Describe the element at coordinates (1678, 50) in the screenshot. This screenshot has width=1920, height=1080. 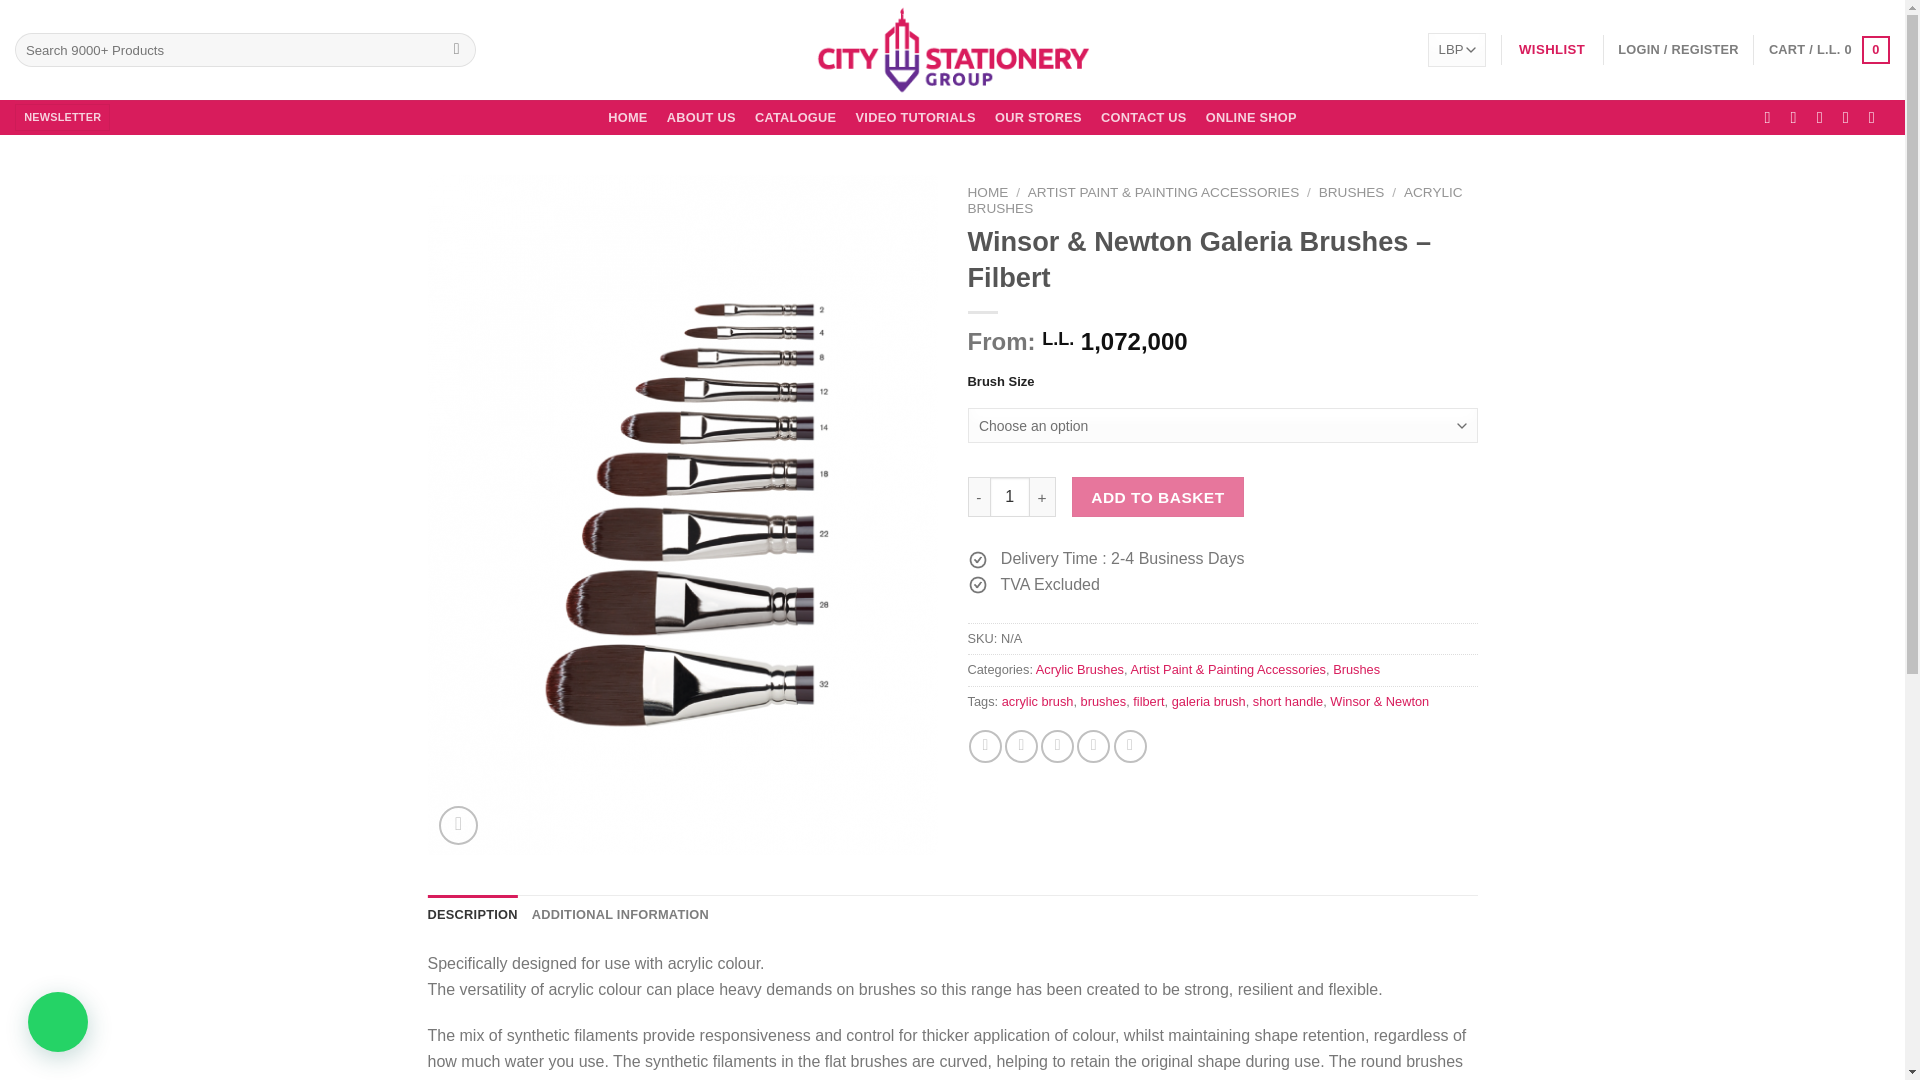
I see `Login` at that location.